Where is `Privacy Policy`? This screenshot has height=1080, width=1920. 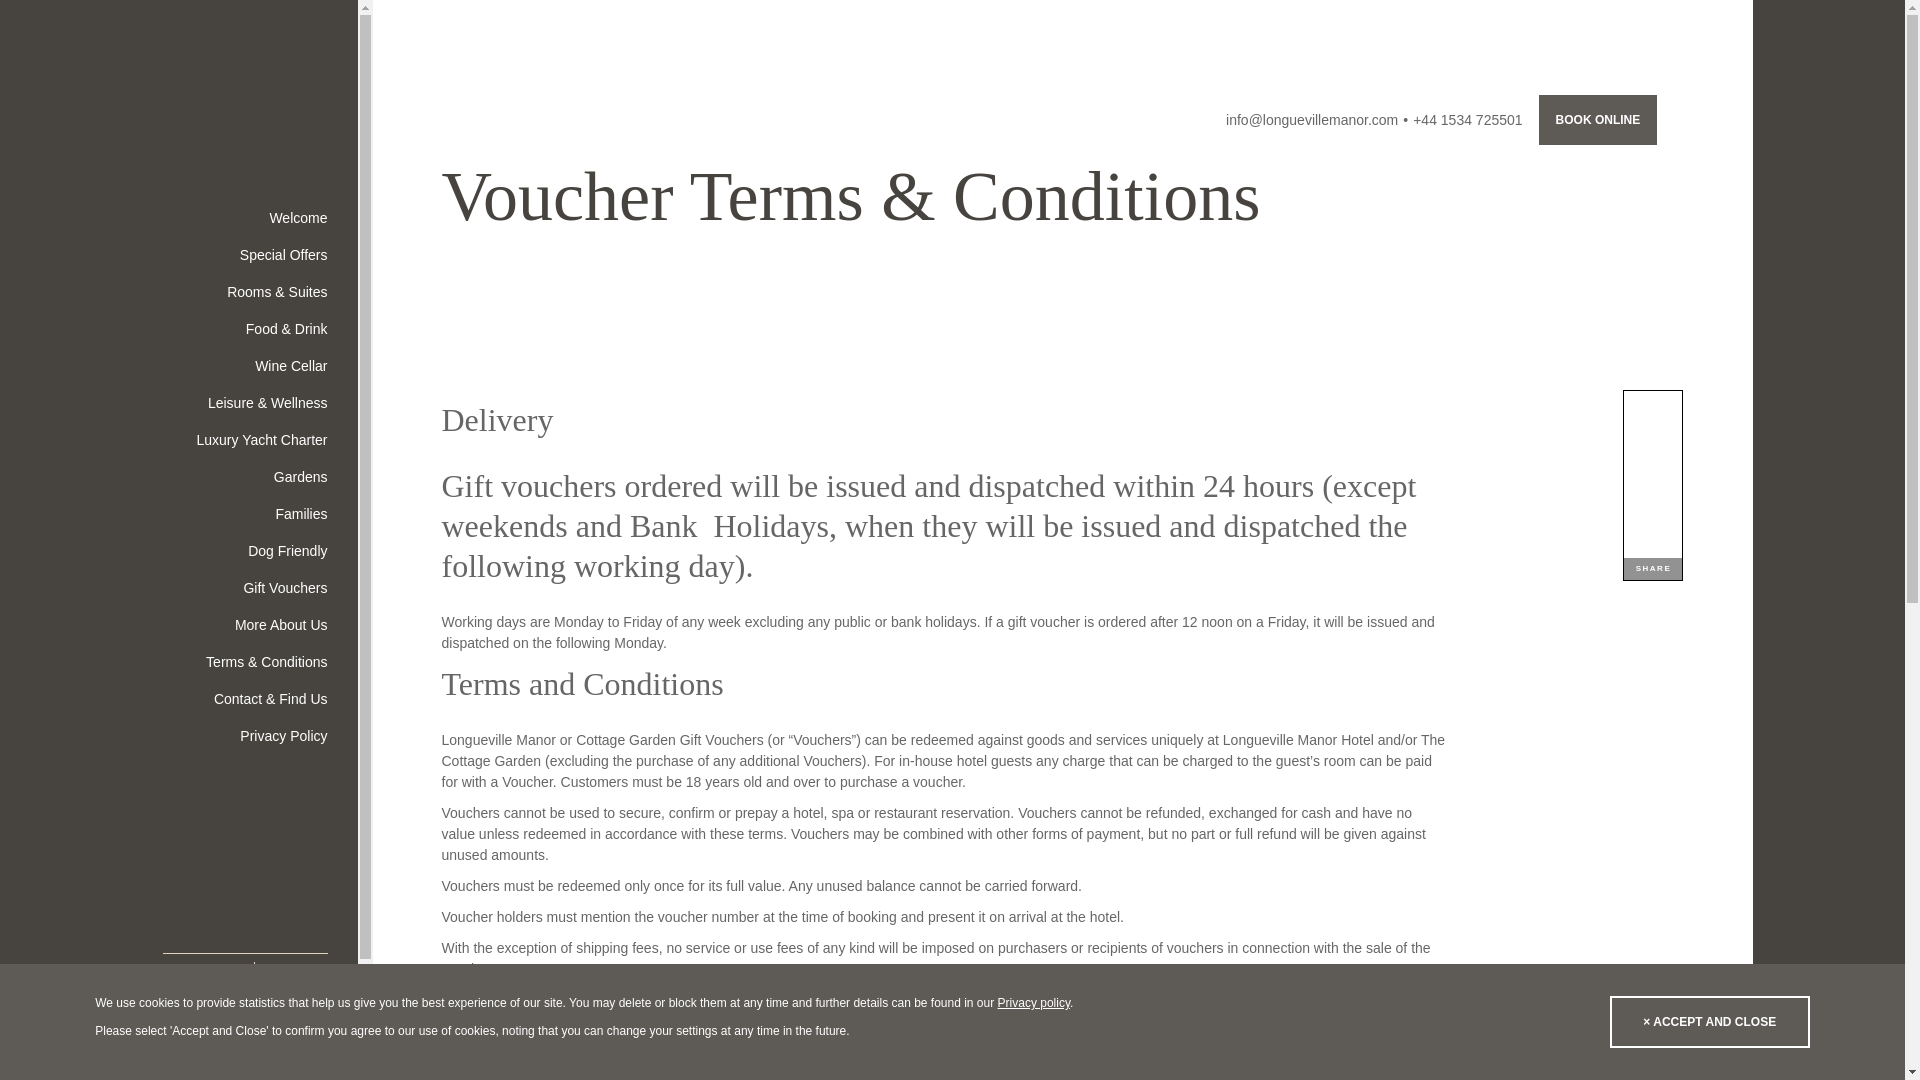 Privacy Policy is located at coordinates (244, 736).